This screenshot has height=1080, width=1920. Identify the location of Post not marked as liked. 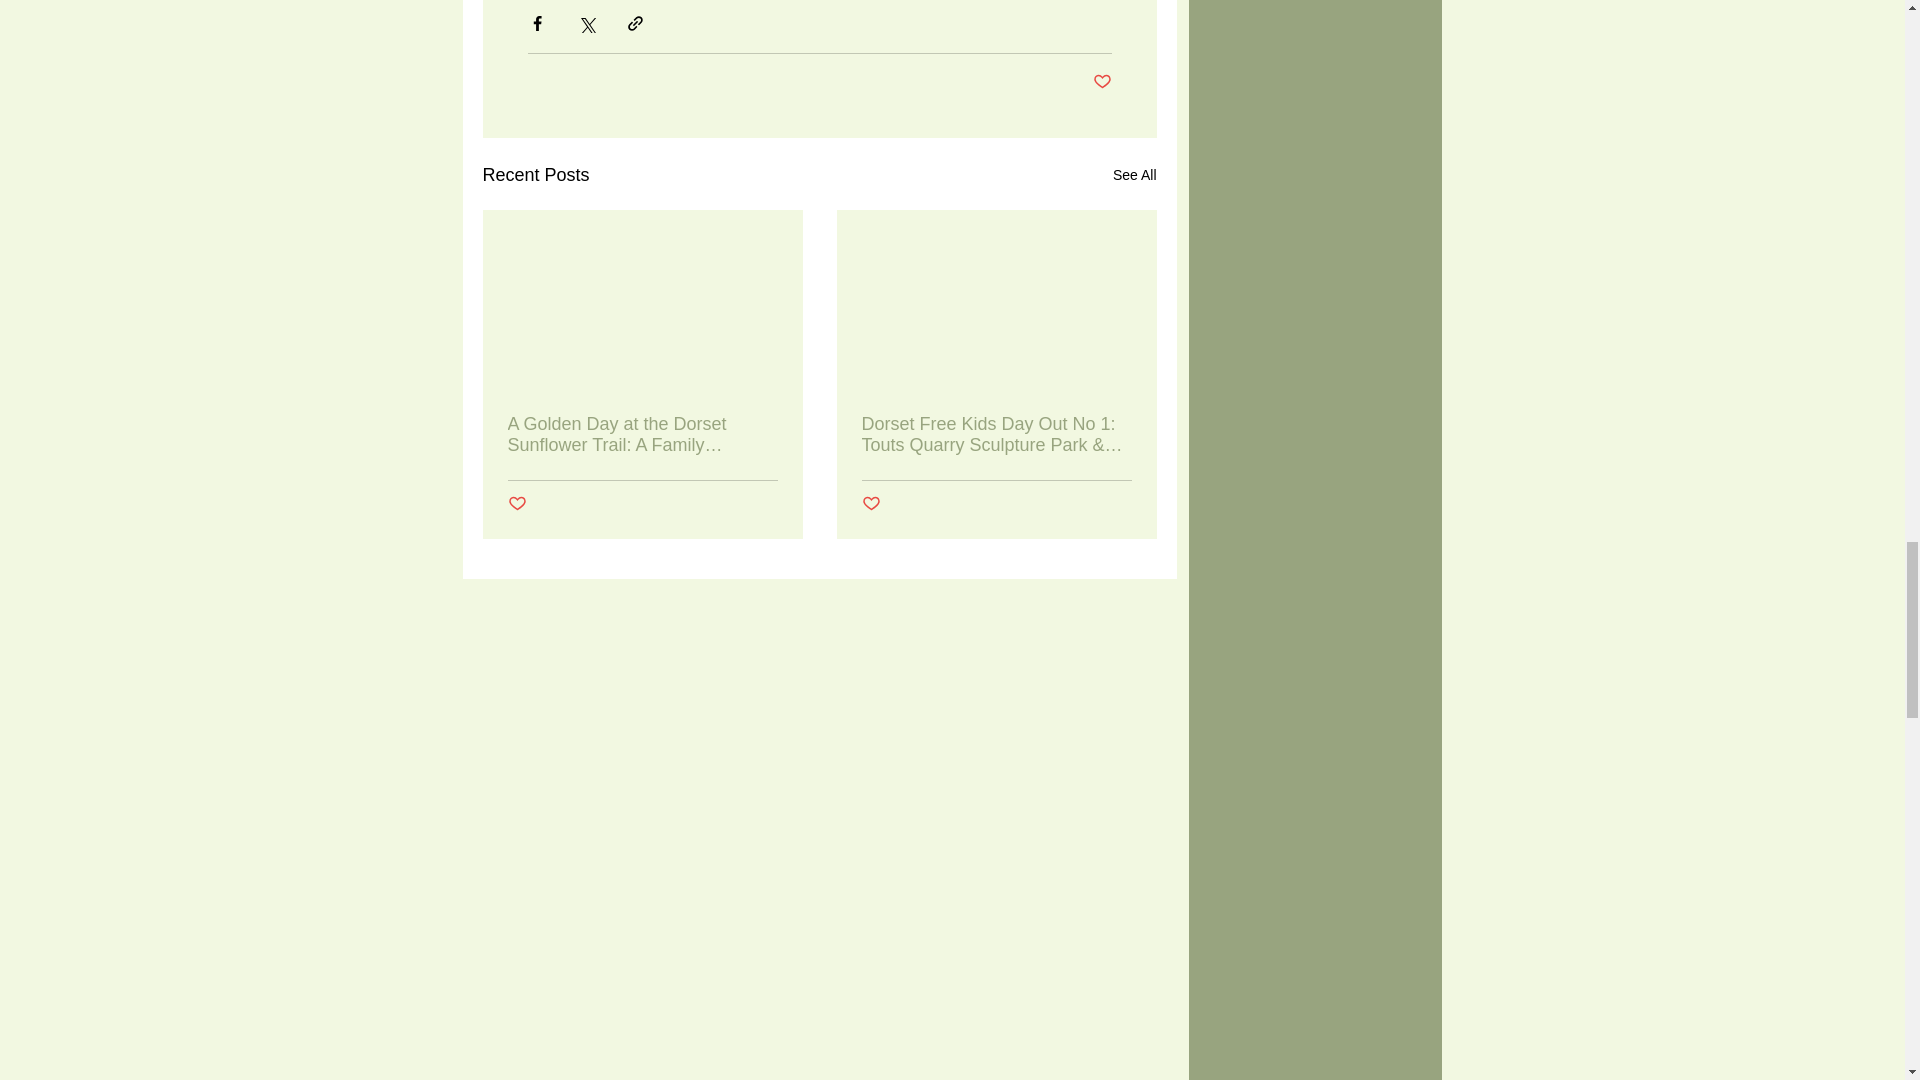
(517, 504).